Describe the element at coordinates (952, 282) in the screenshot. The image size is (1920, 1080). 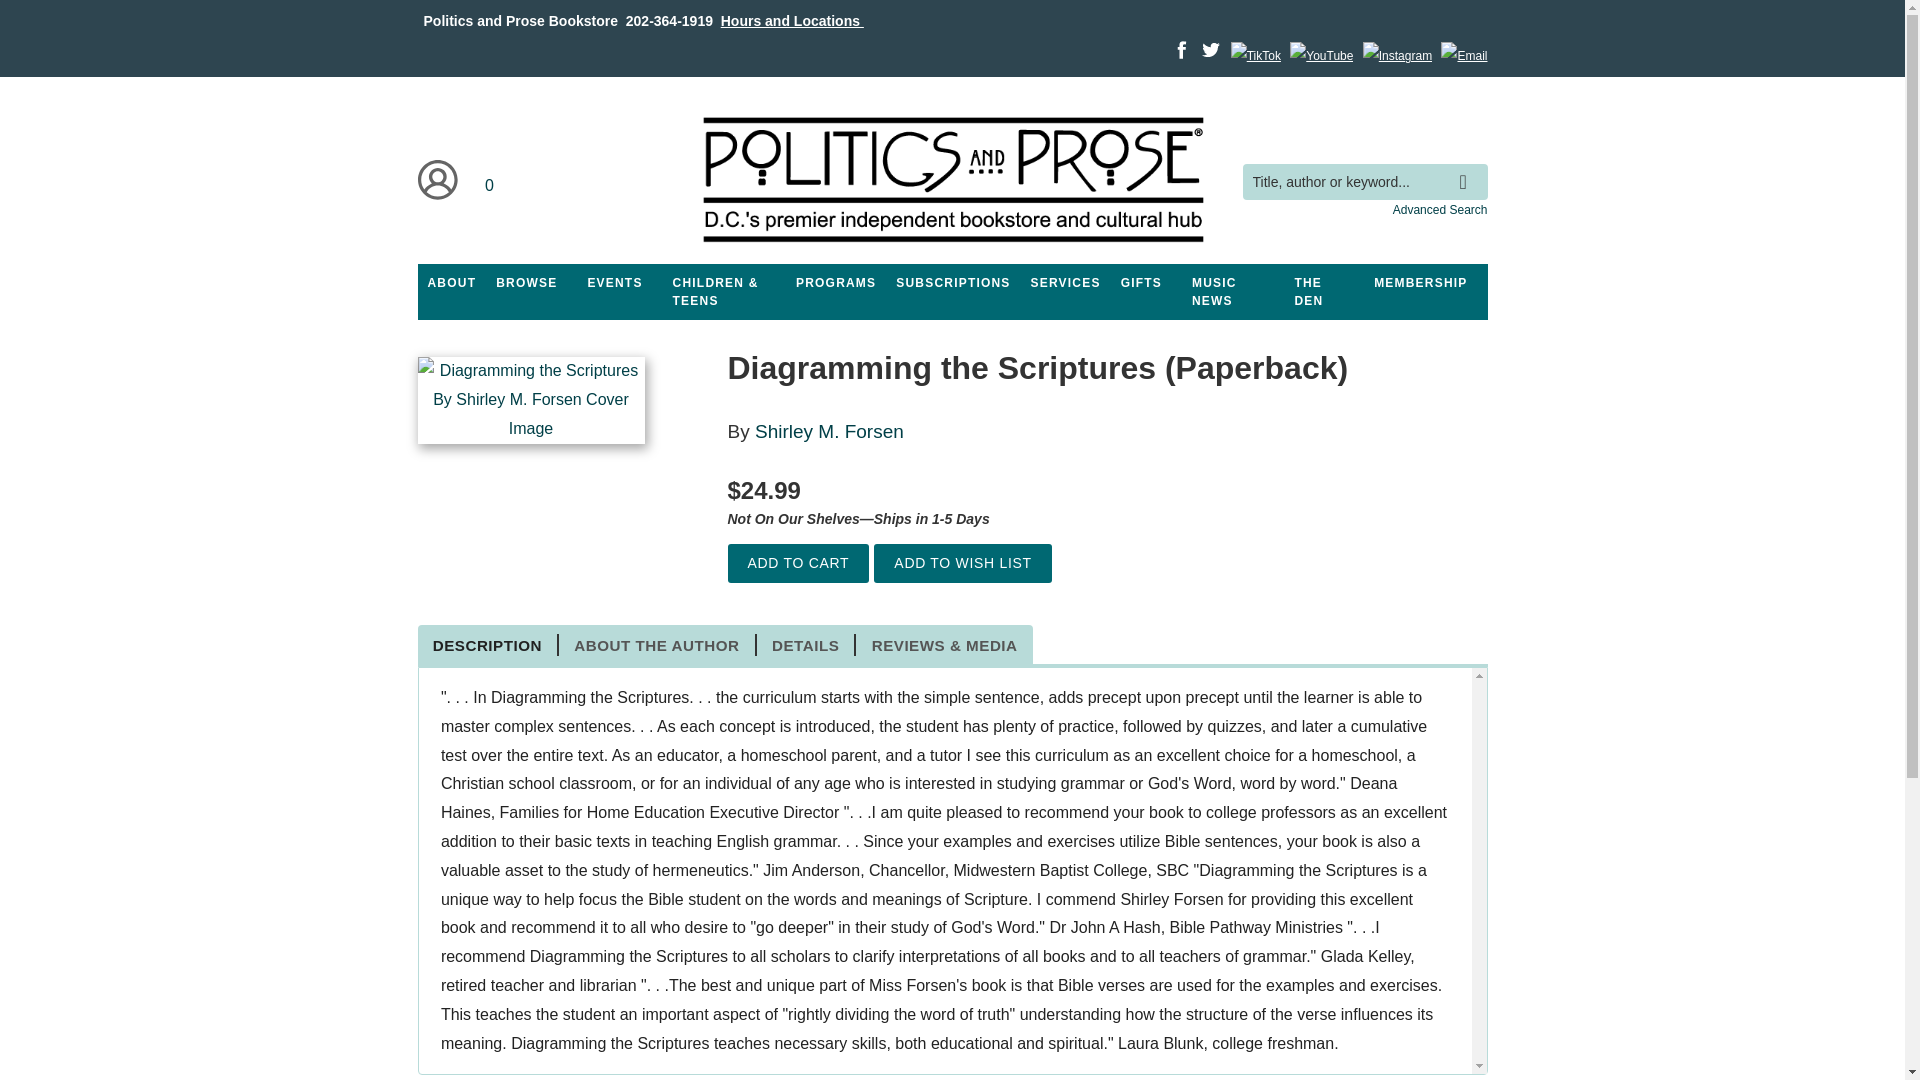
I see `SUBSCRIPTIONS` at that location.